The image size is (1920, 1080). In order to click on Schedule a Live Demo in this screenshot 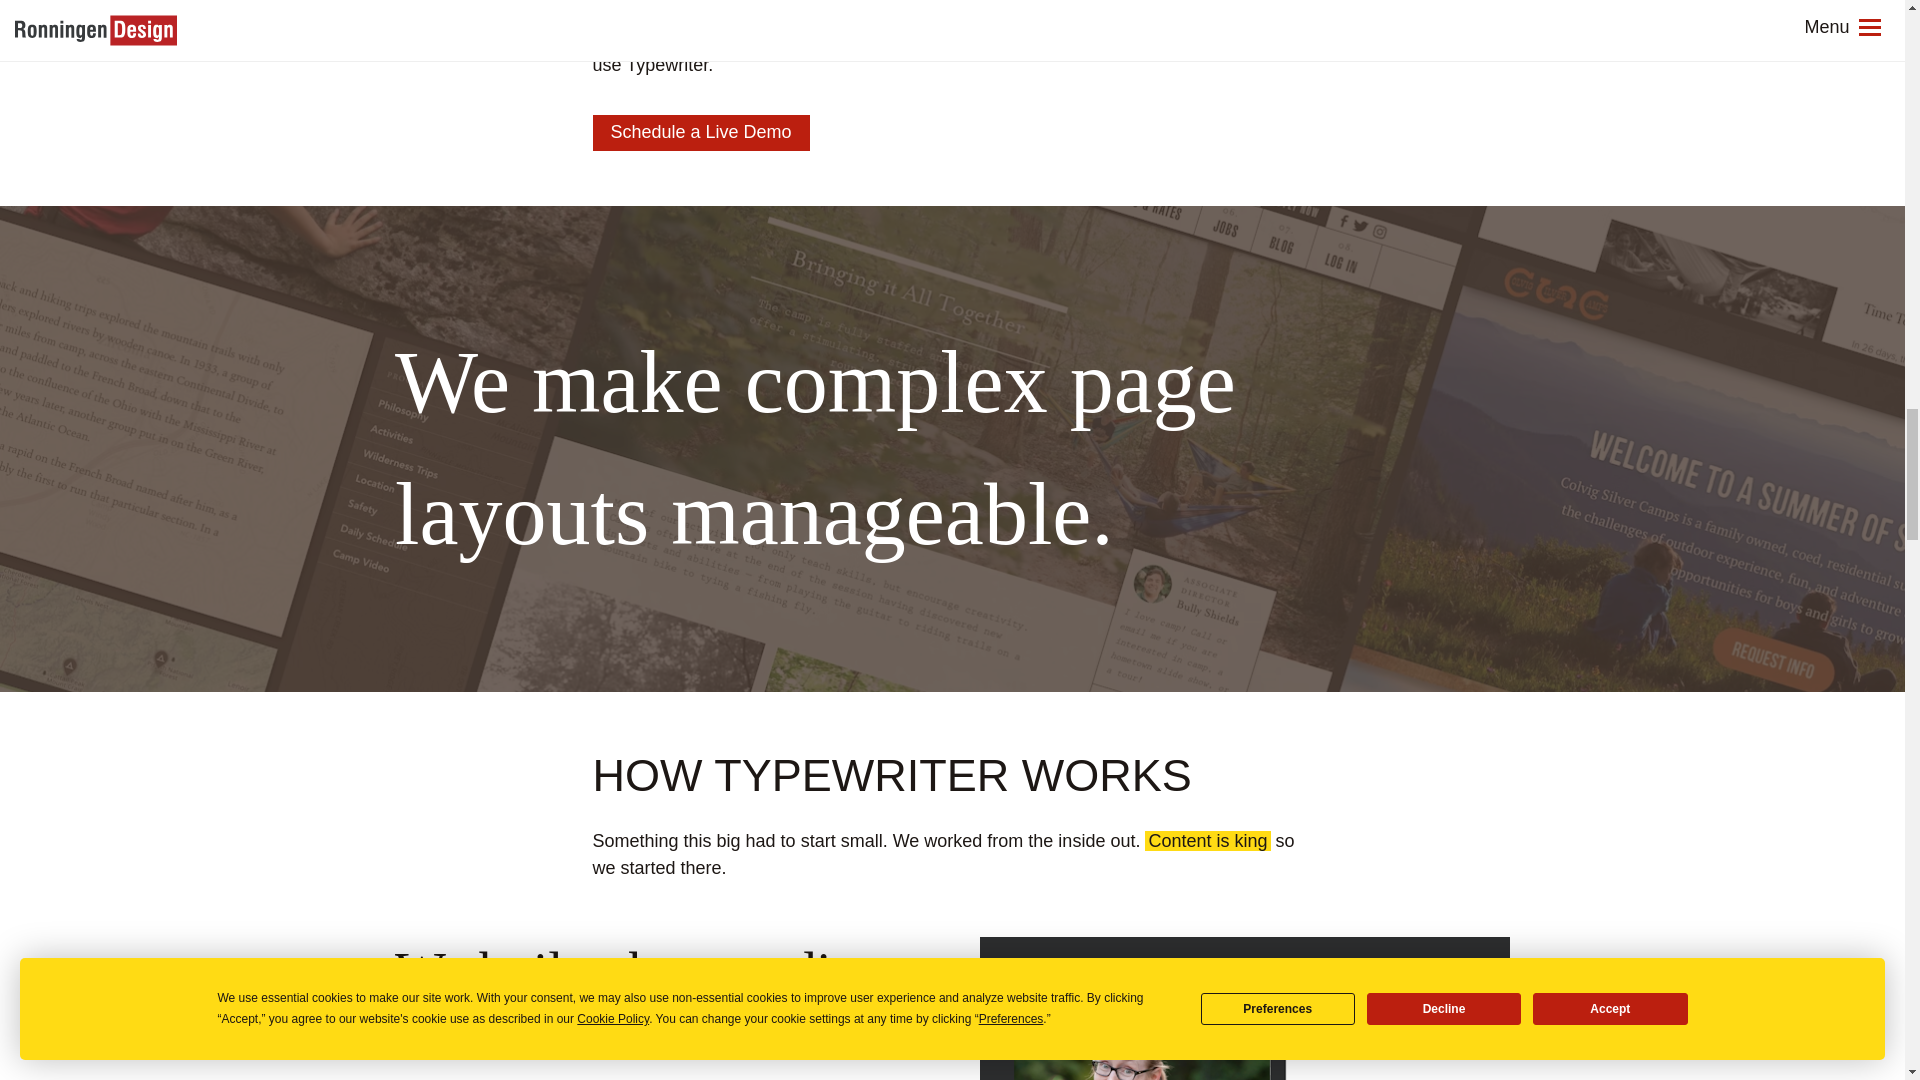, I will do `click(700, 132)`.